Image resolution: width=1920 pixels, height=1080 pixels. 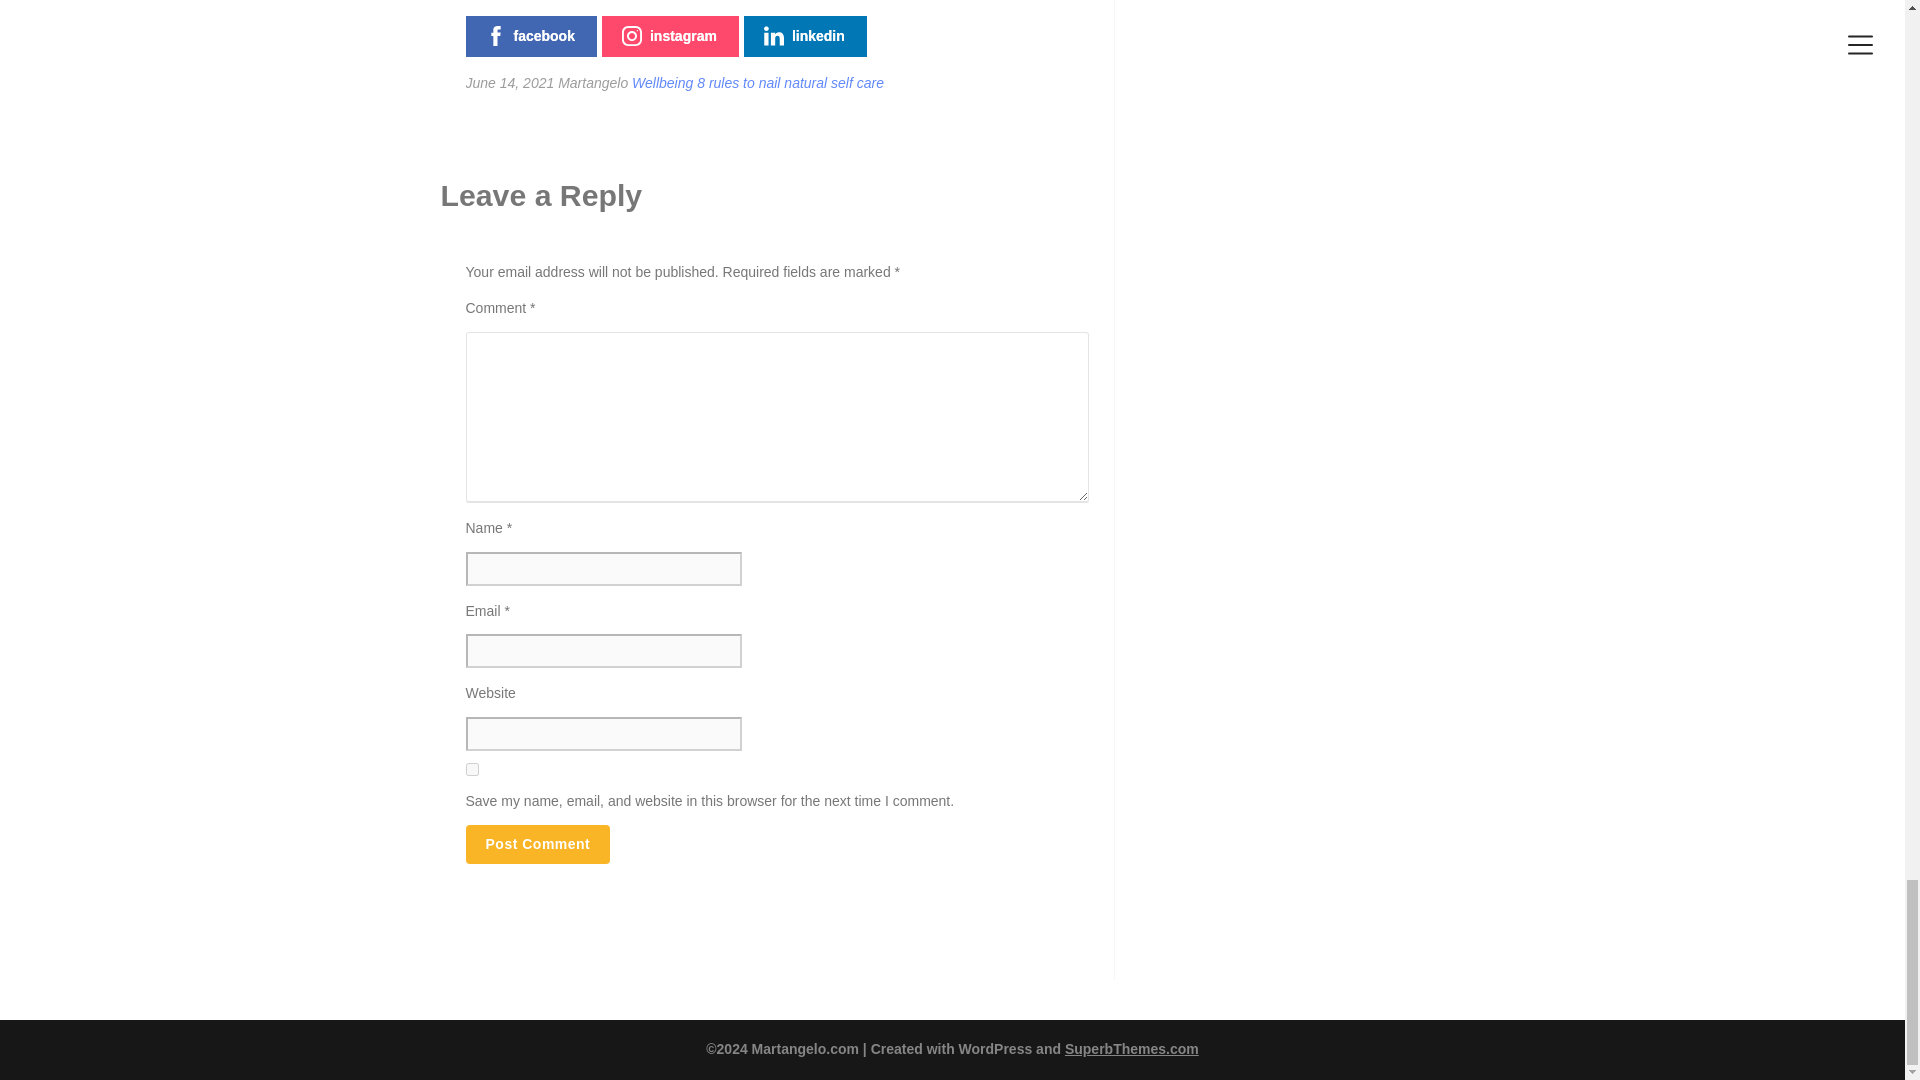 I want to click on linkedin, so click(x=806, y=36).